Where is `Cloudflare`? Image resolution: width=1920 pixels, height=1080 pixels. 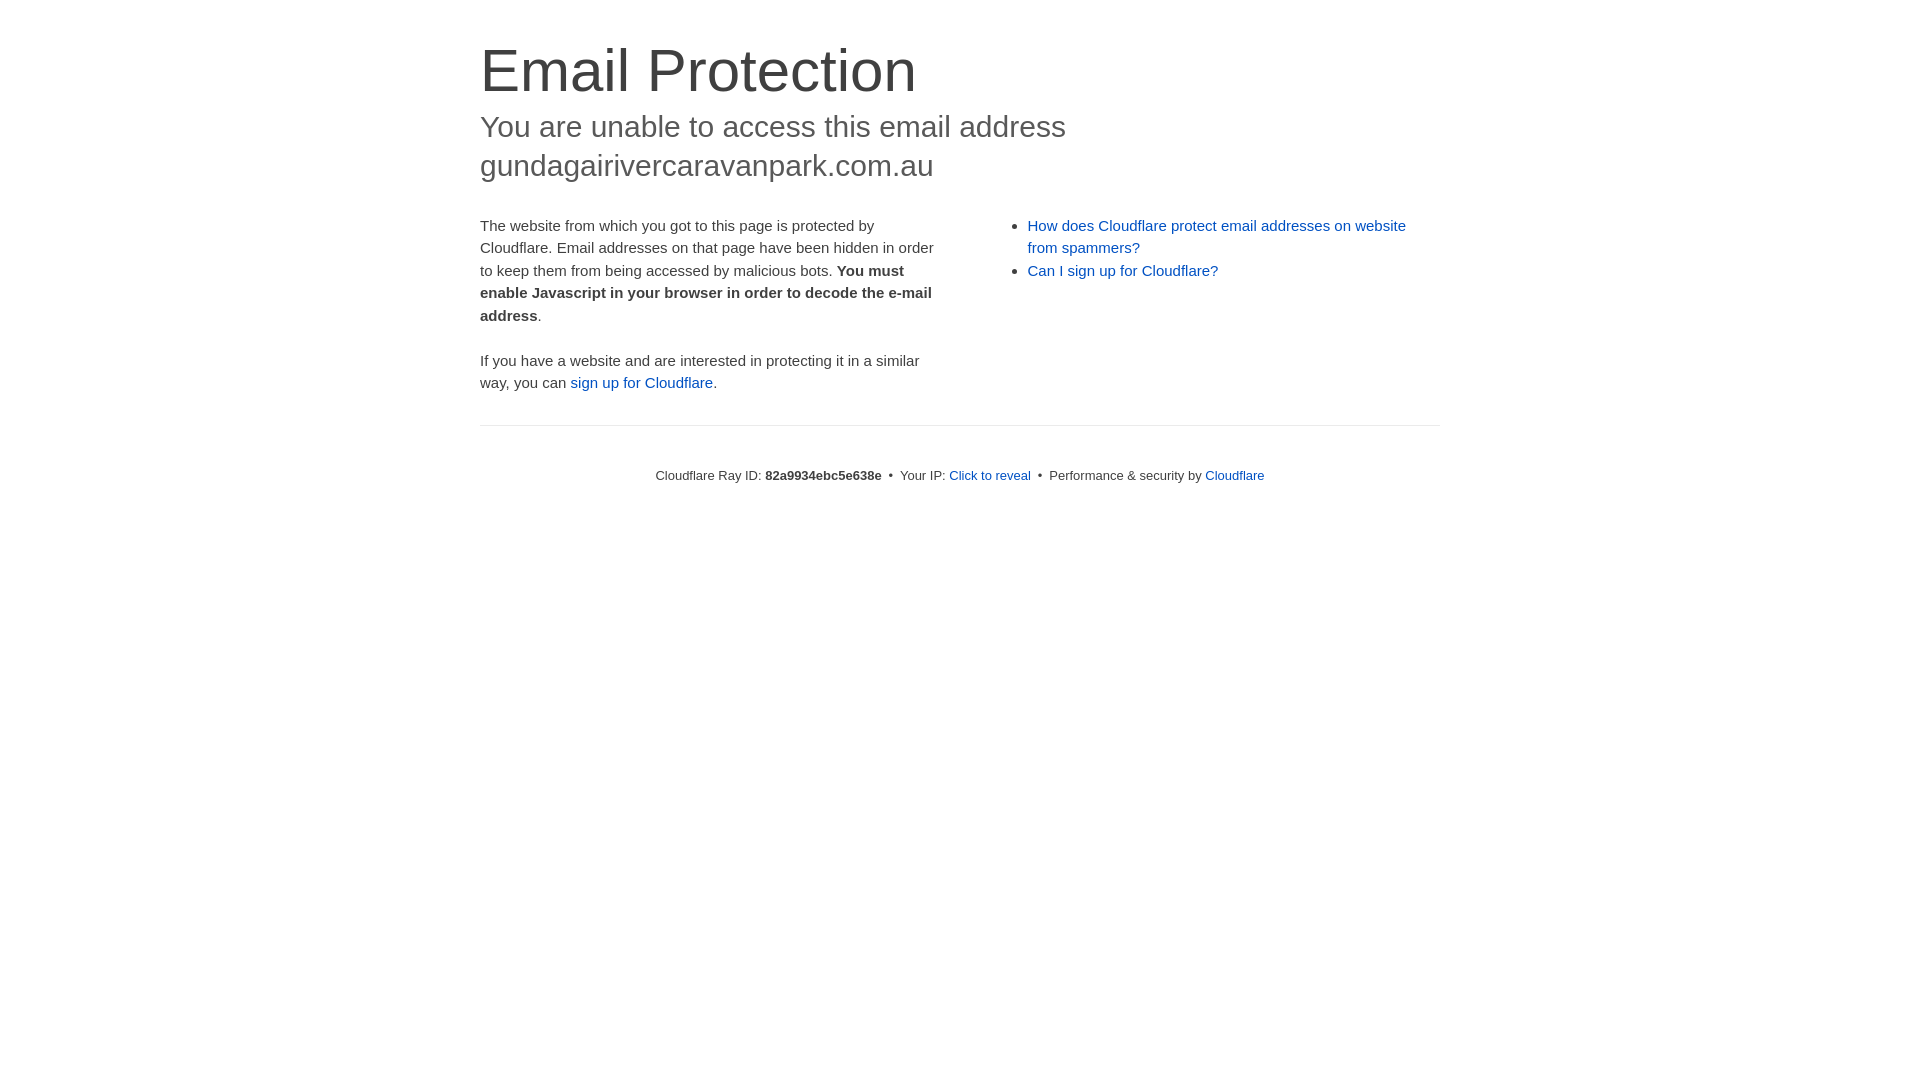
Cloudflare is located at coordinates (1234, 476).